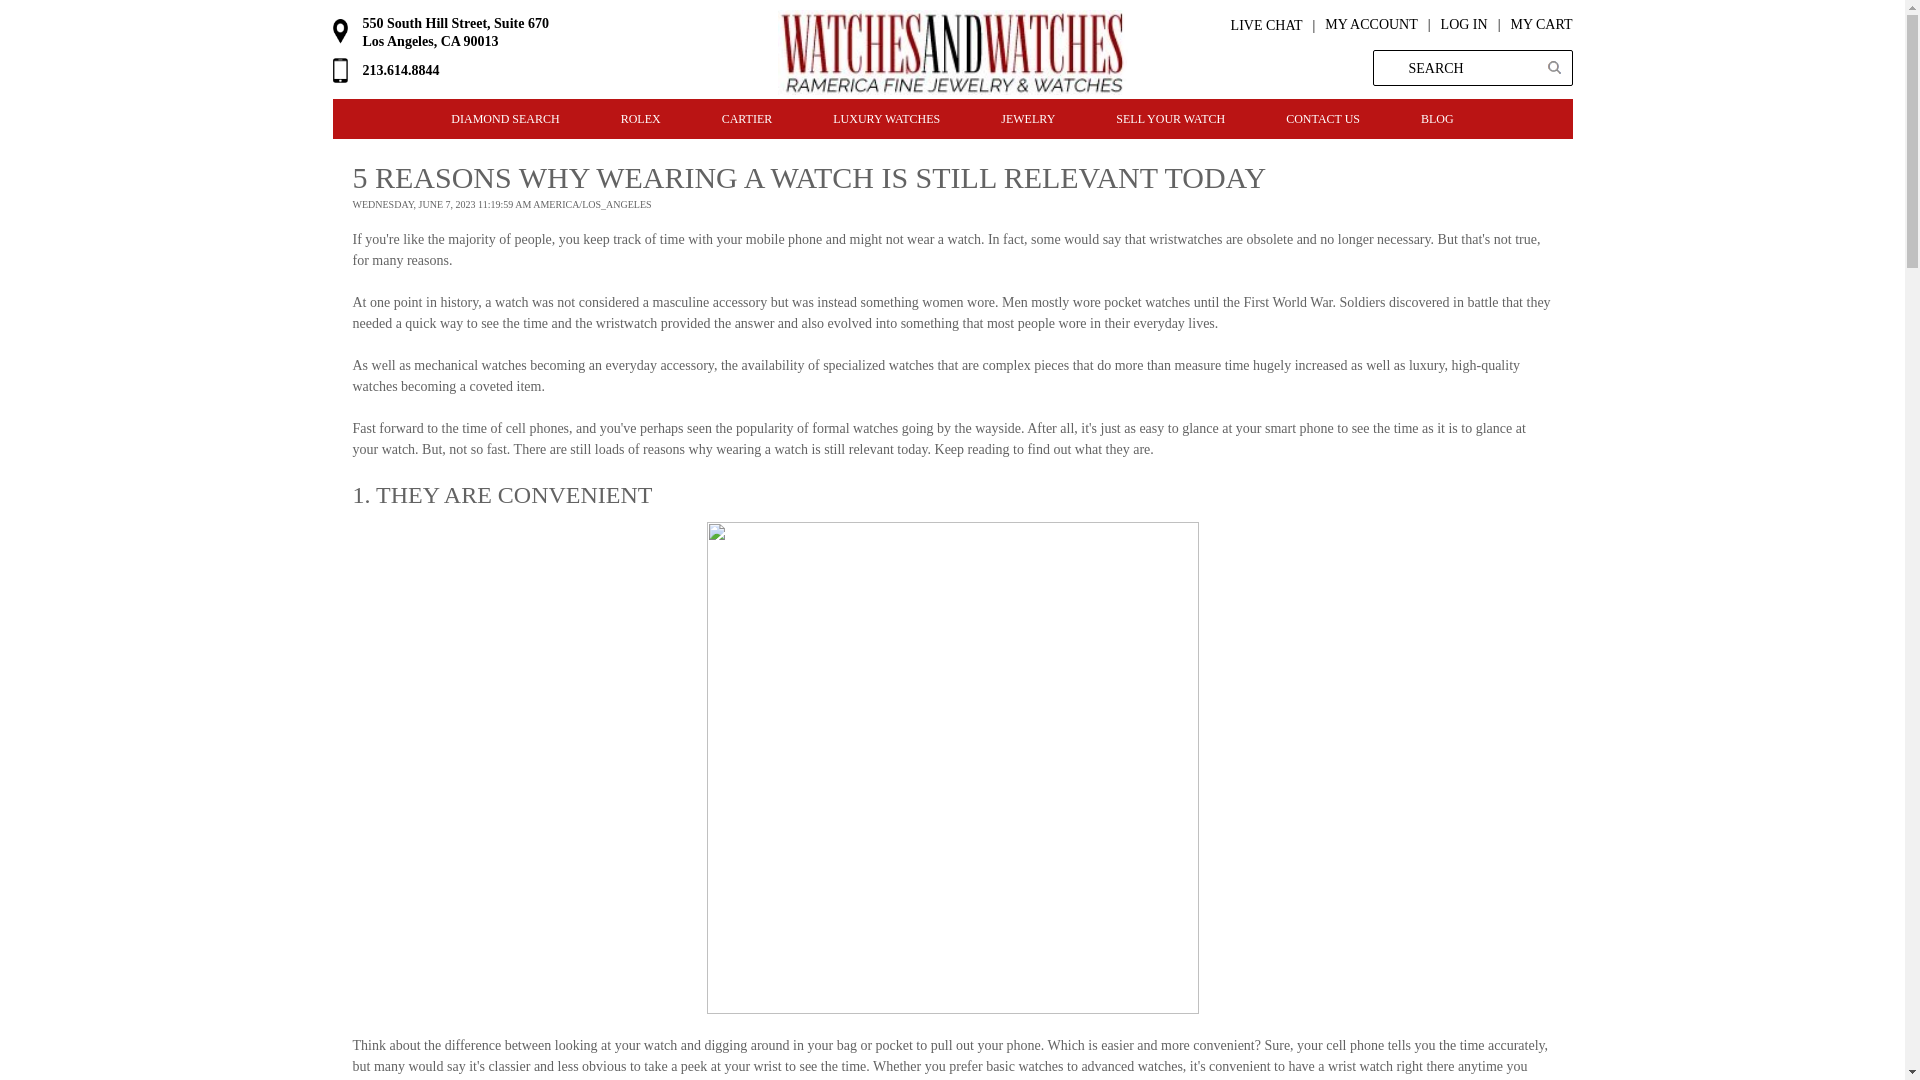 This screenshot has width=1920, height=1080. I want to click on 213.614.8844, so click(400, 70).